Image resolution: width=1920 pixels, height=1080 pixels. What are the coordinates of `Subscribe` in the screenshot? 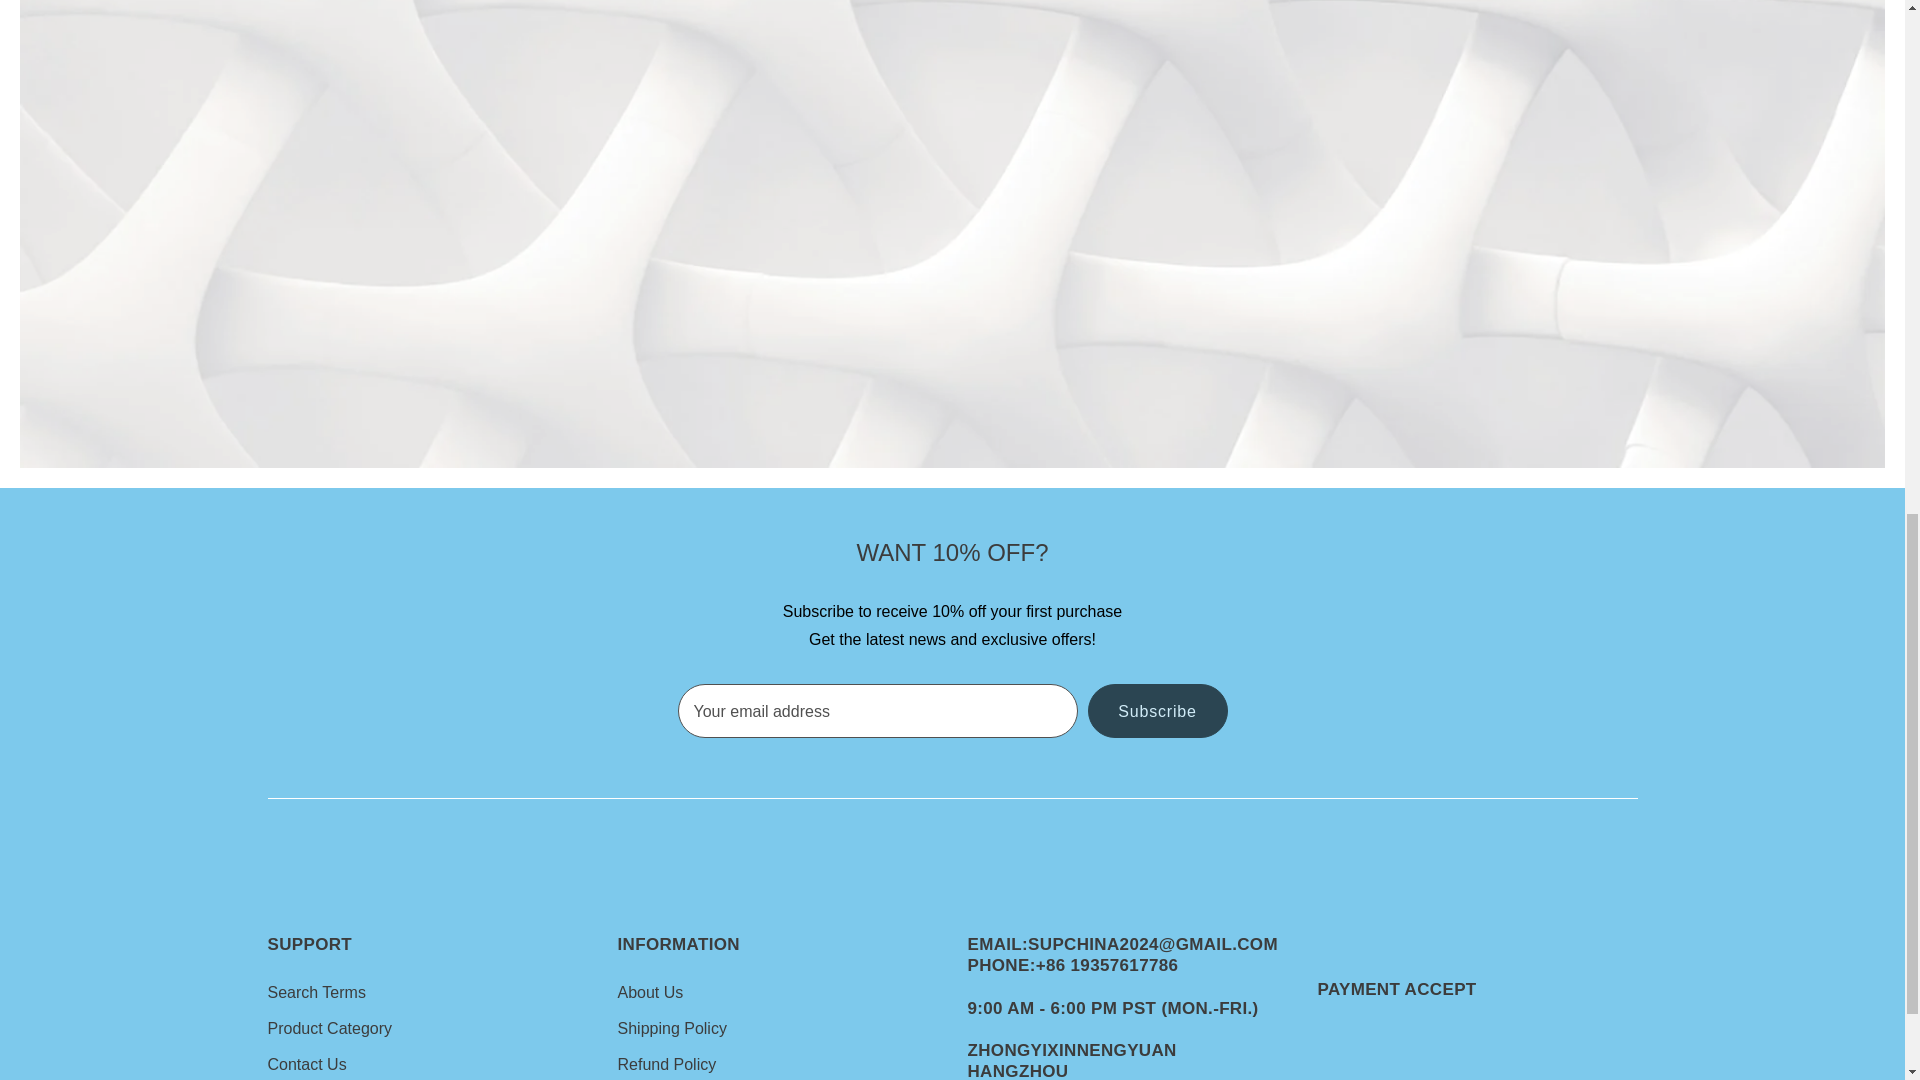 It's located at (1158, 710).